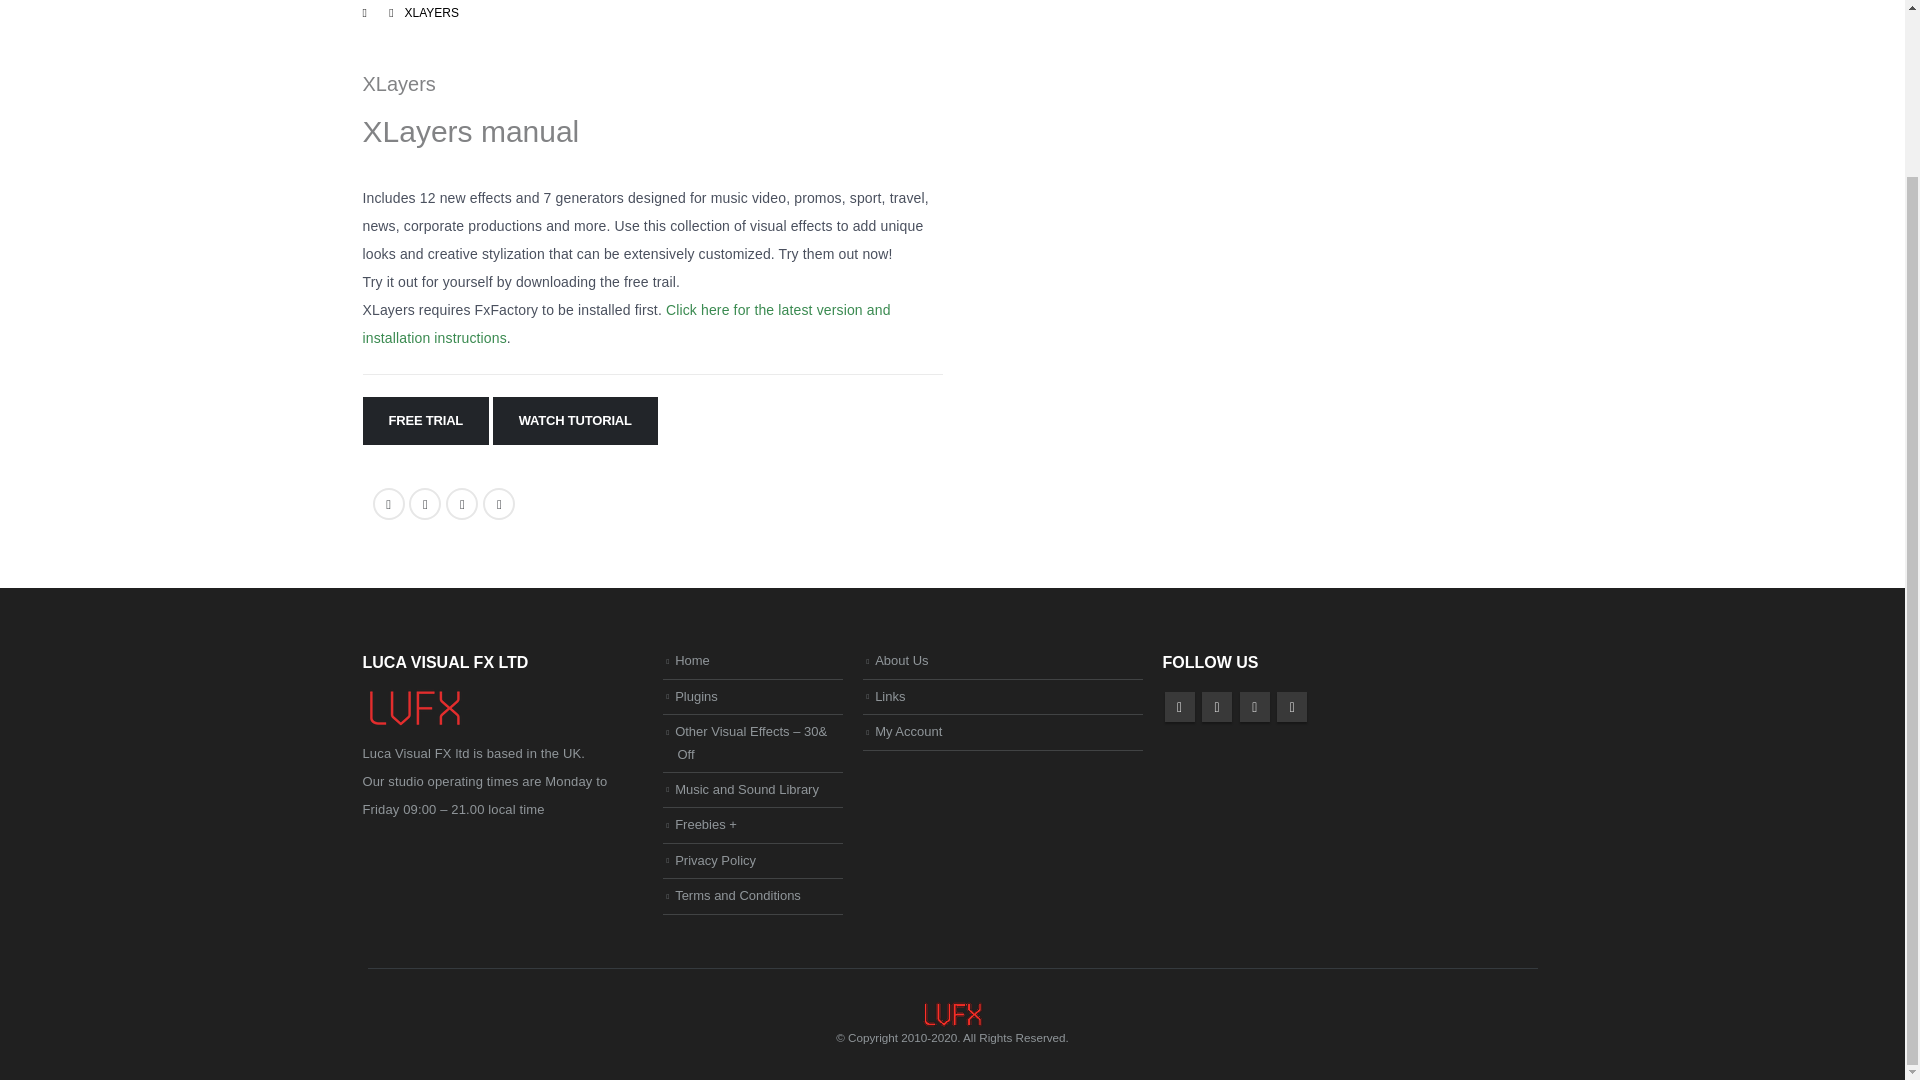  I want to click on Youtube, so click(1254, 707).